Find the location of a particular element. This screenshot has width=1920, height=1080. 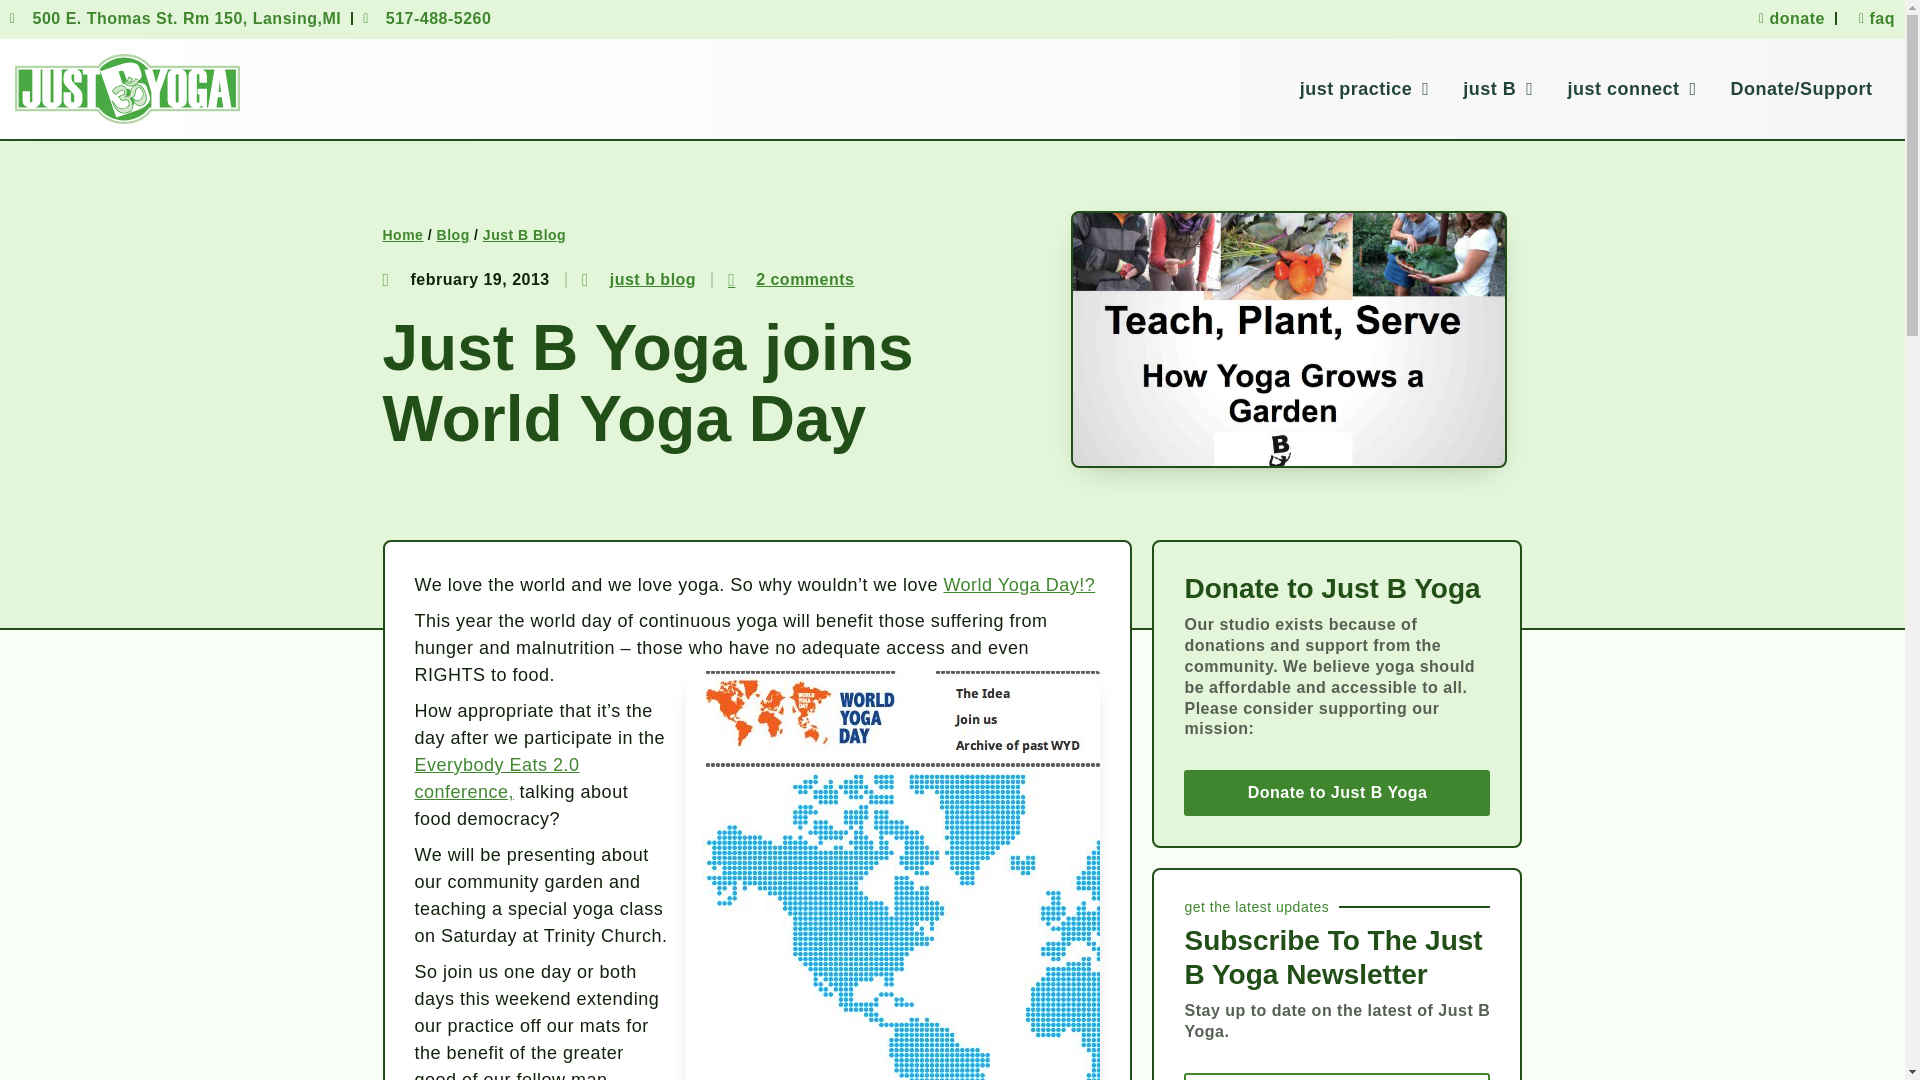

faq is located at coordinates (1871, 18).